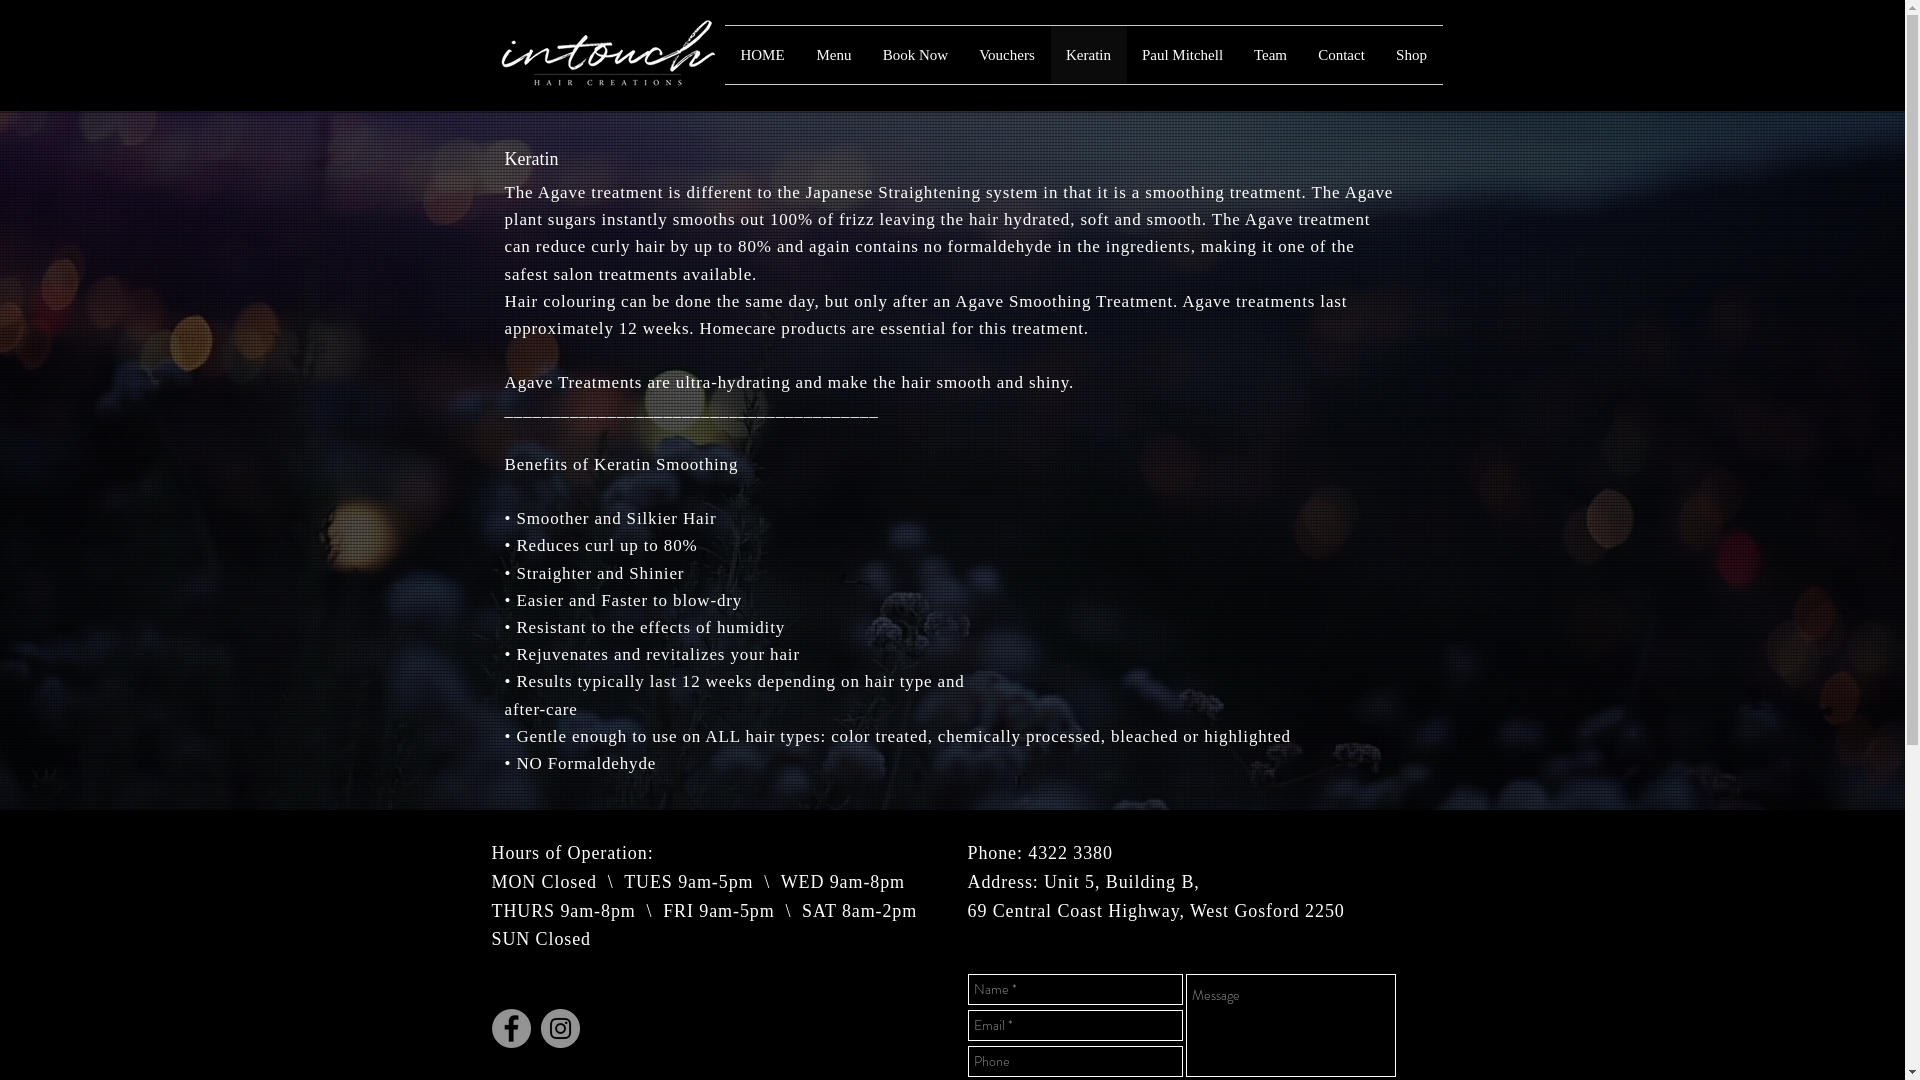  I want to click on Paul Mitchell, so click(1182, 55).